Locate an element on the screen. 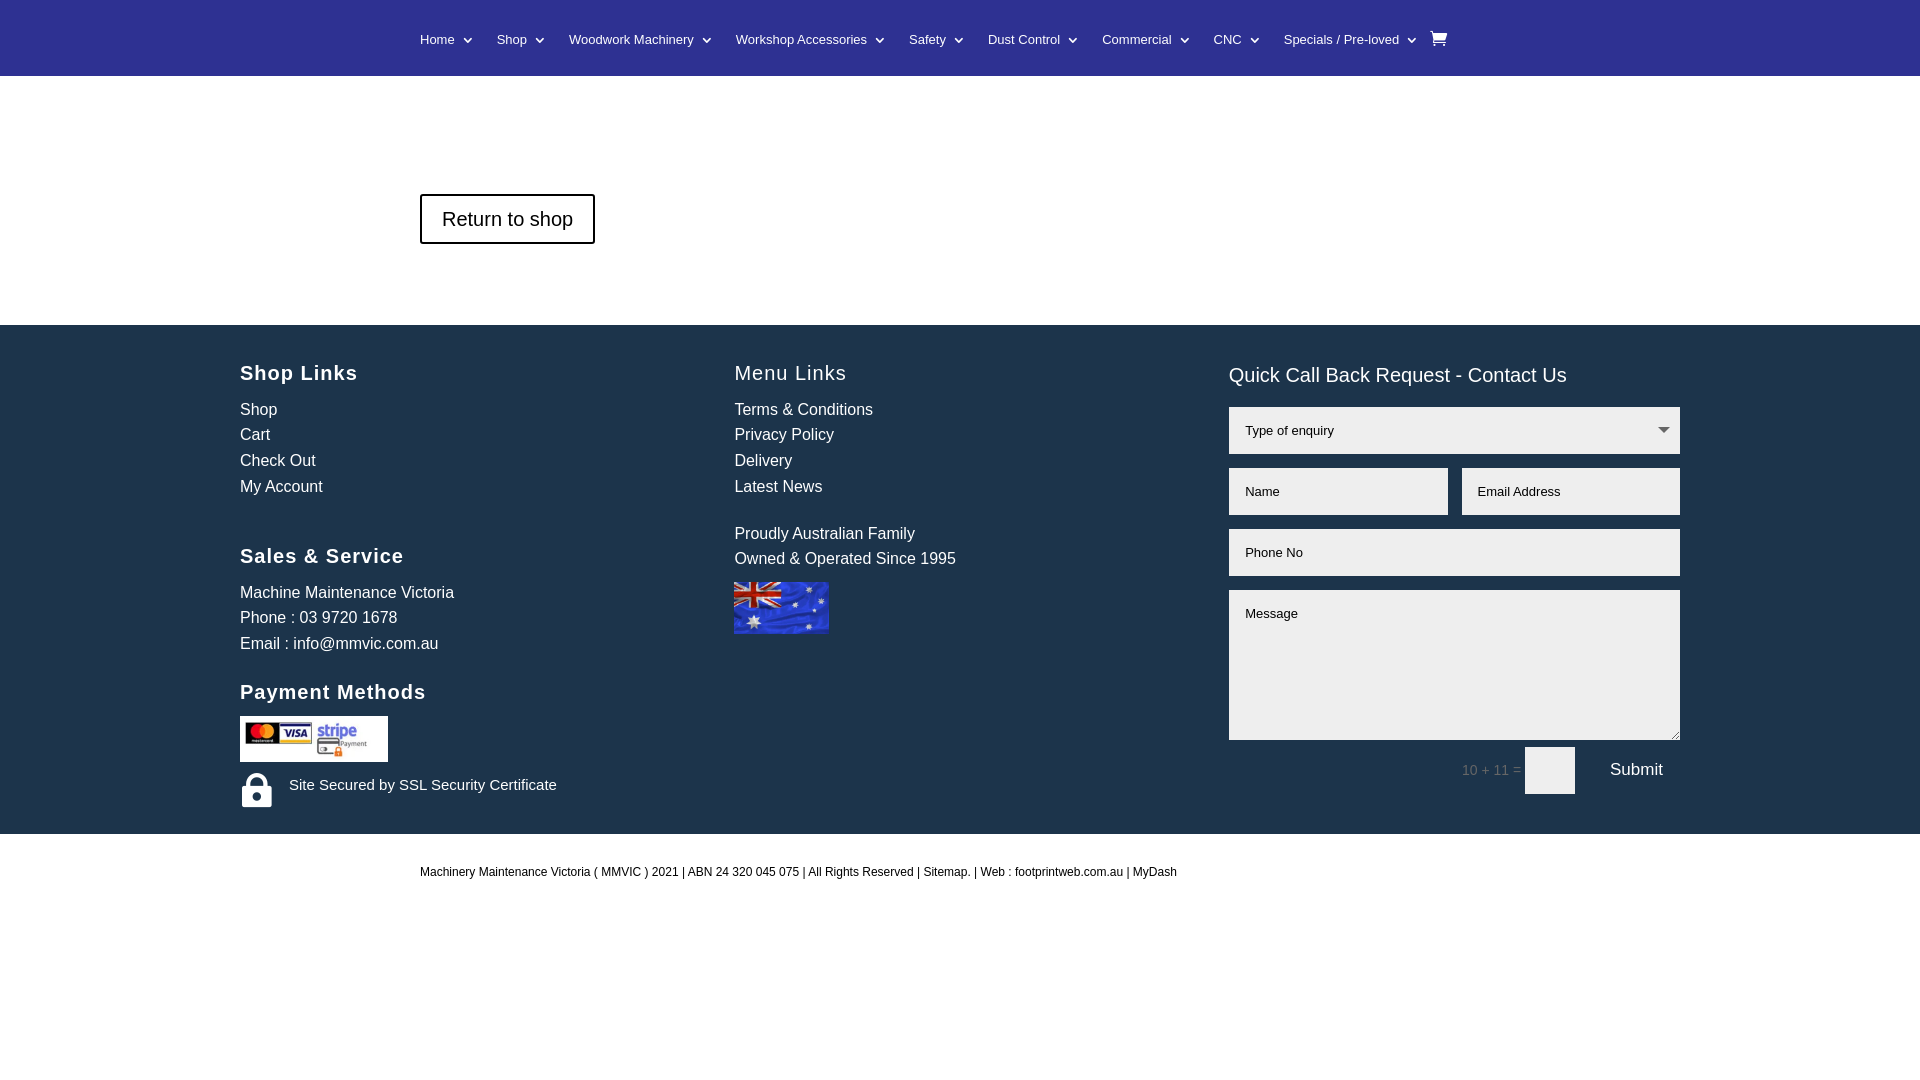 This screenshot has height=1080, width=1920. Sitemap is located at coordinates (945, 872).